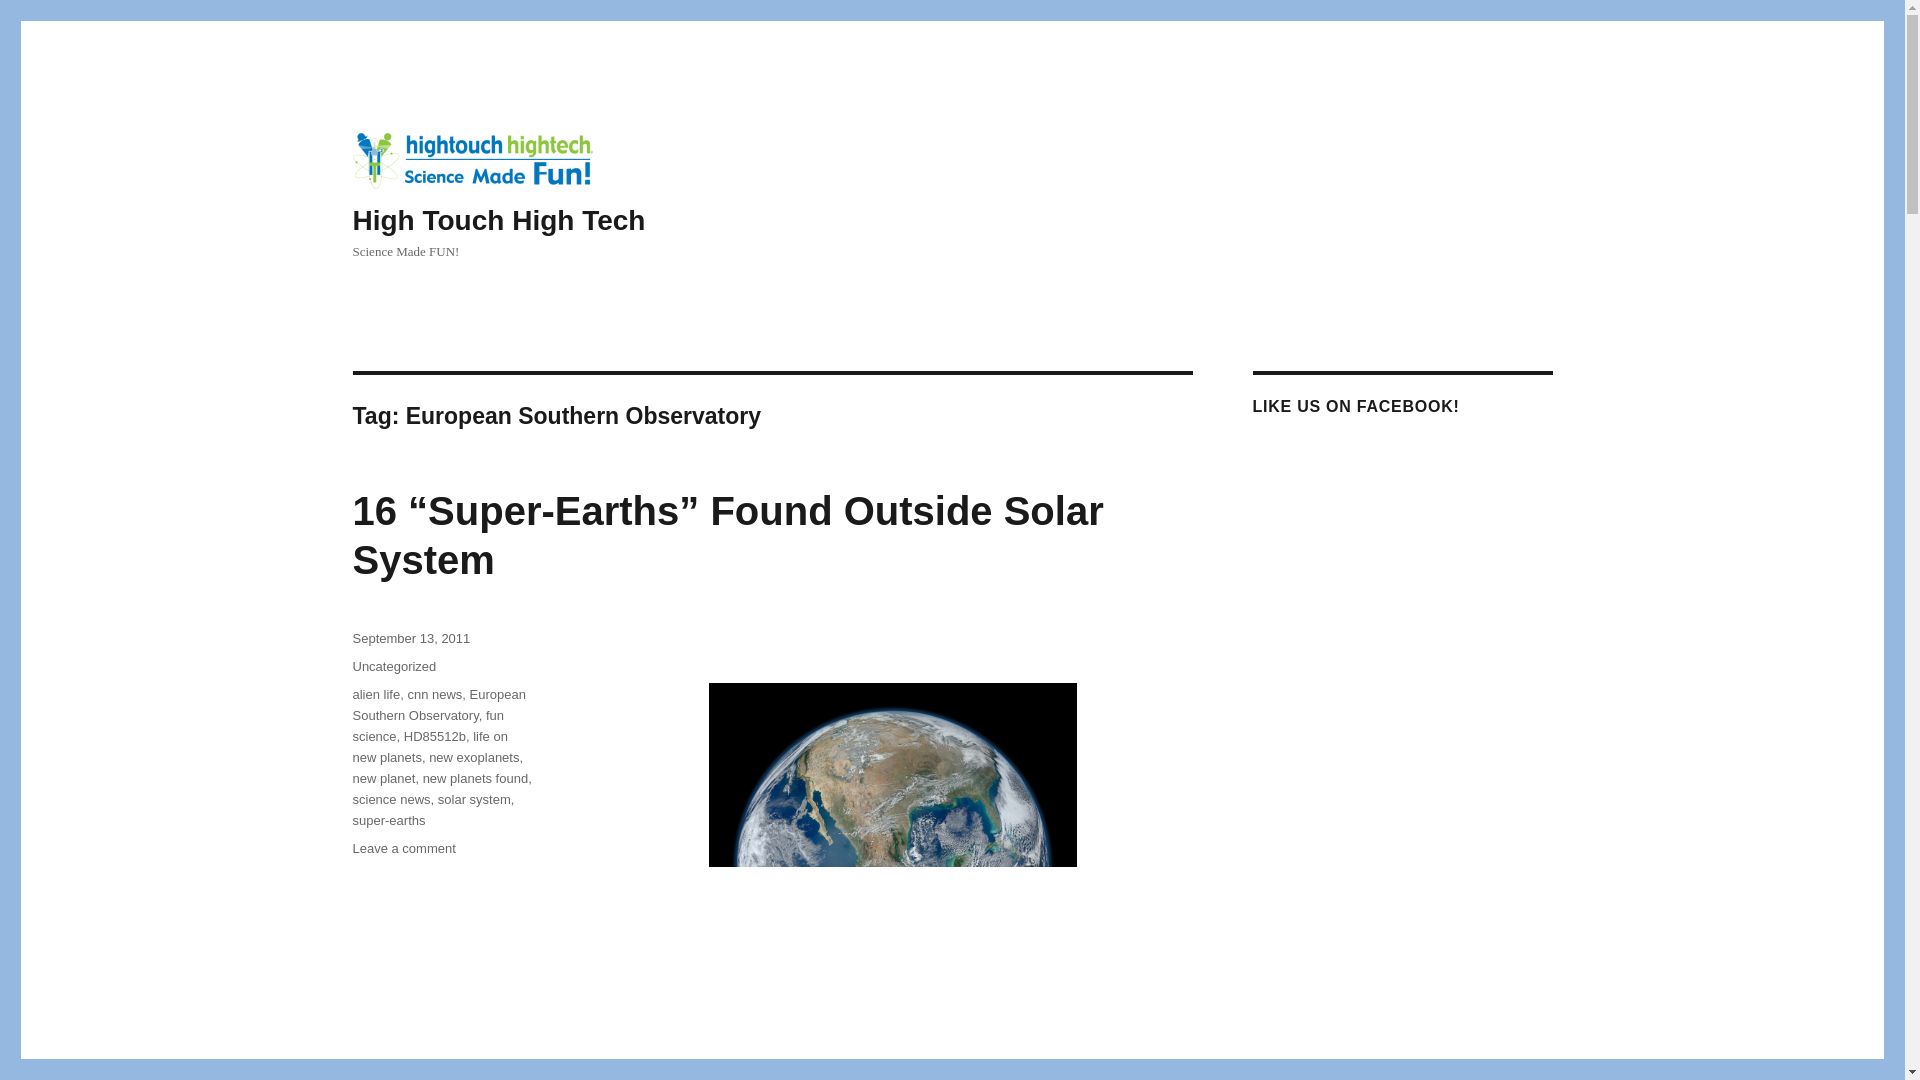  I want to click on new exoplanets, so click(473, 756).